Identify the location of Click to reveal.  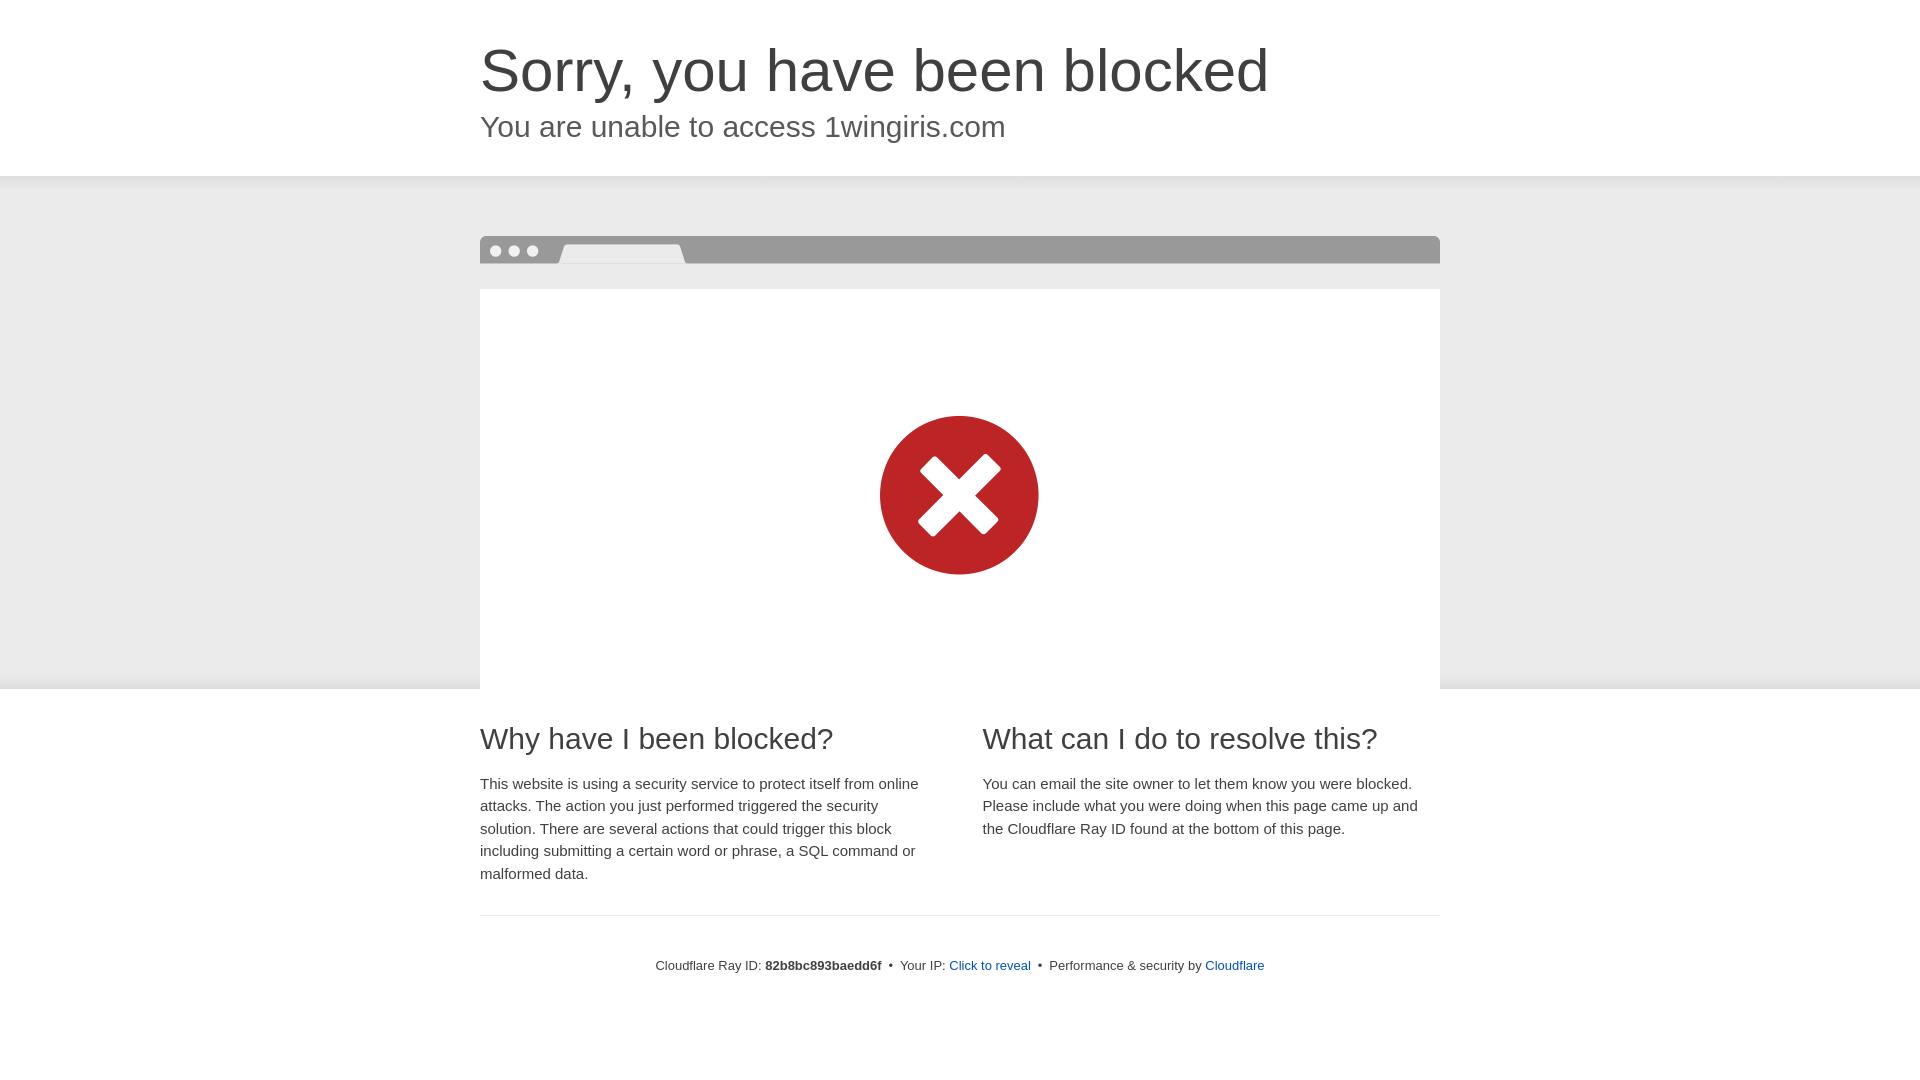
(990, 966).